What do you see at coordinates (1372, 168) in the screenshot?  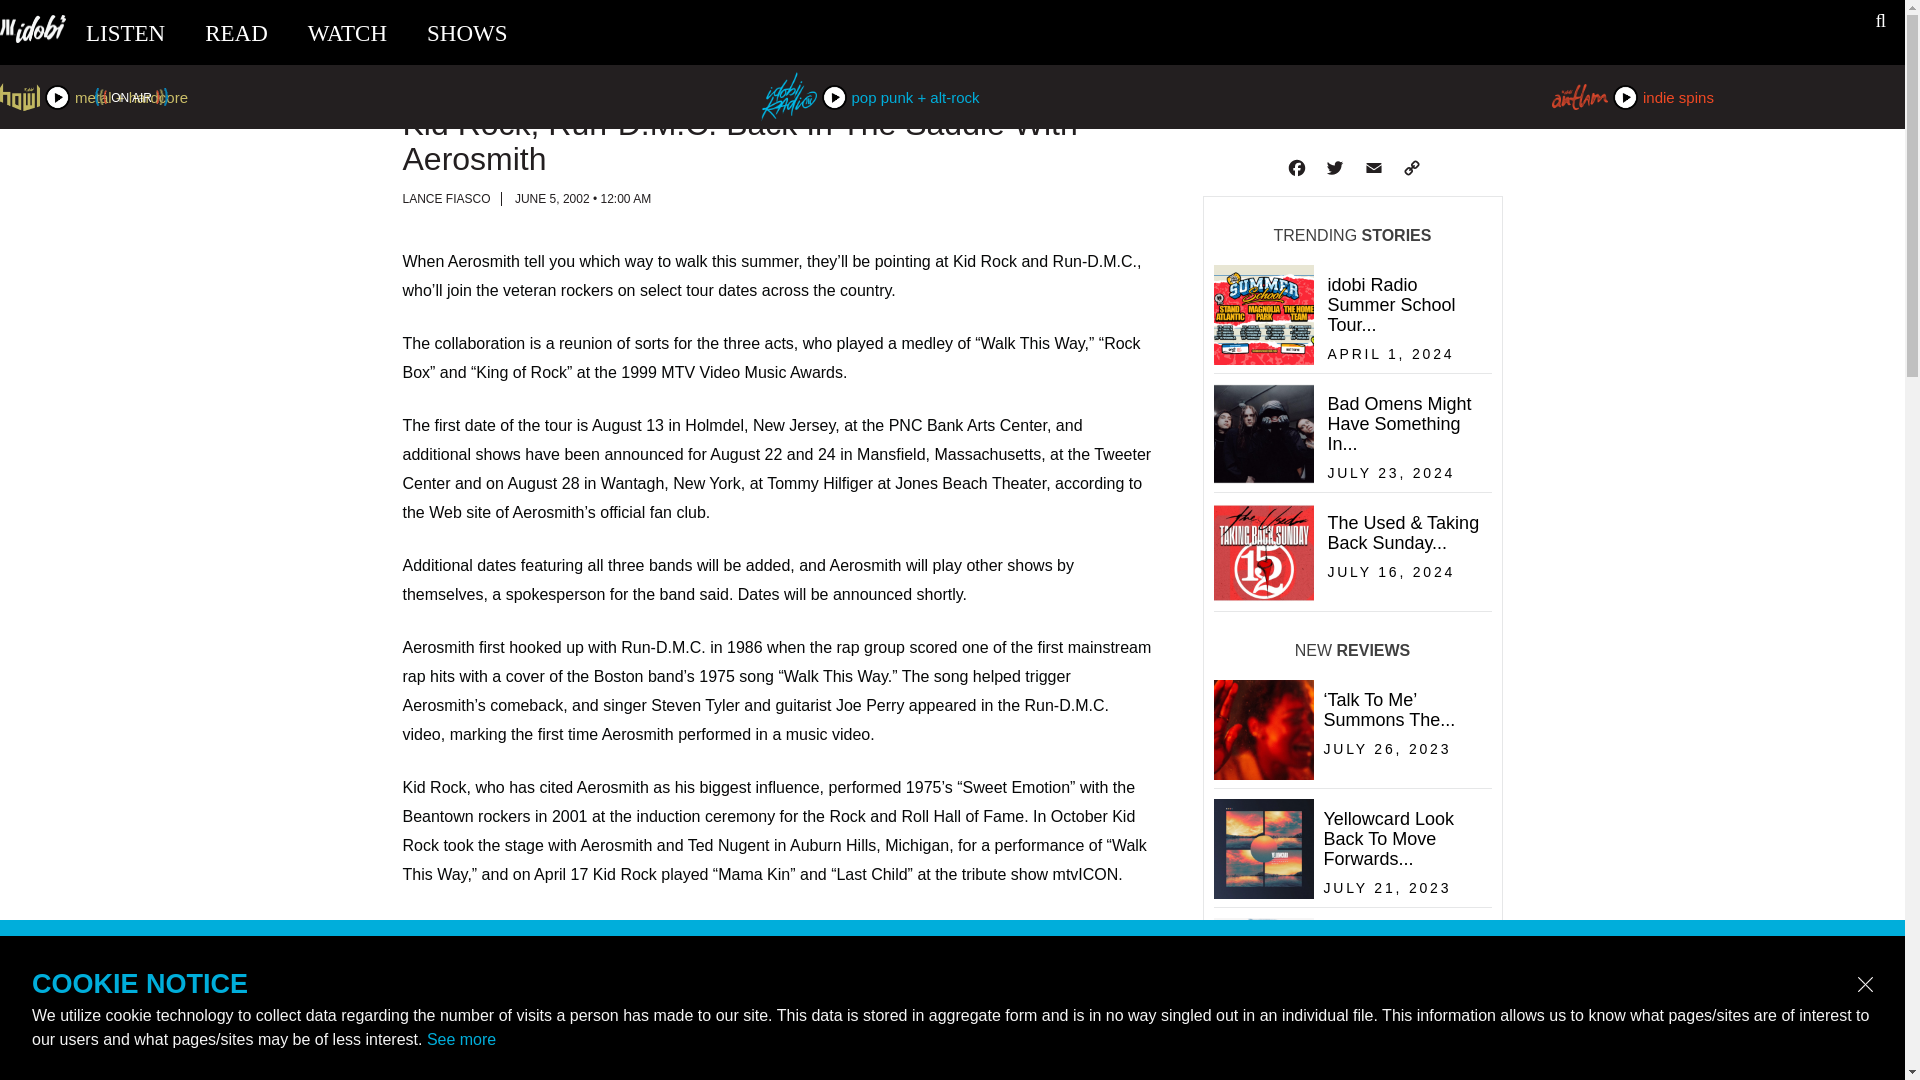 I see `Email` at bounding box center [1372, 168].